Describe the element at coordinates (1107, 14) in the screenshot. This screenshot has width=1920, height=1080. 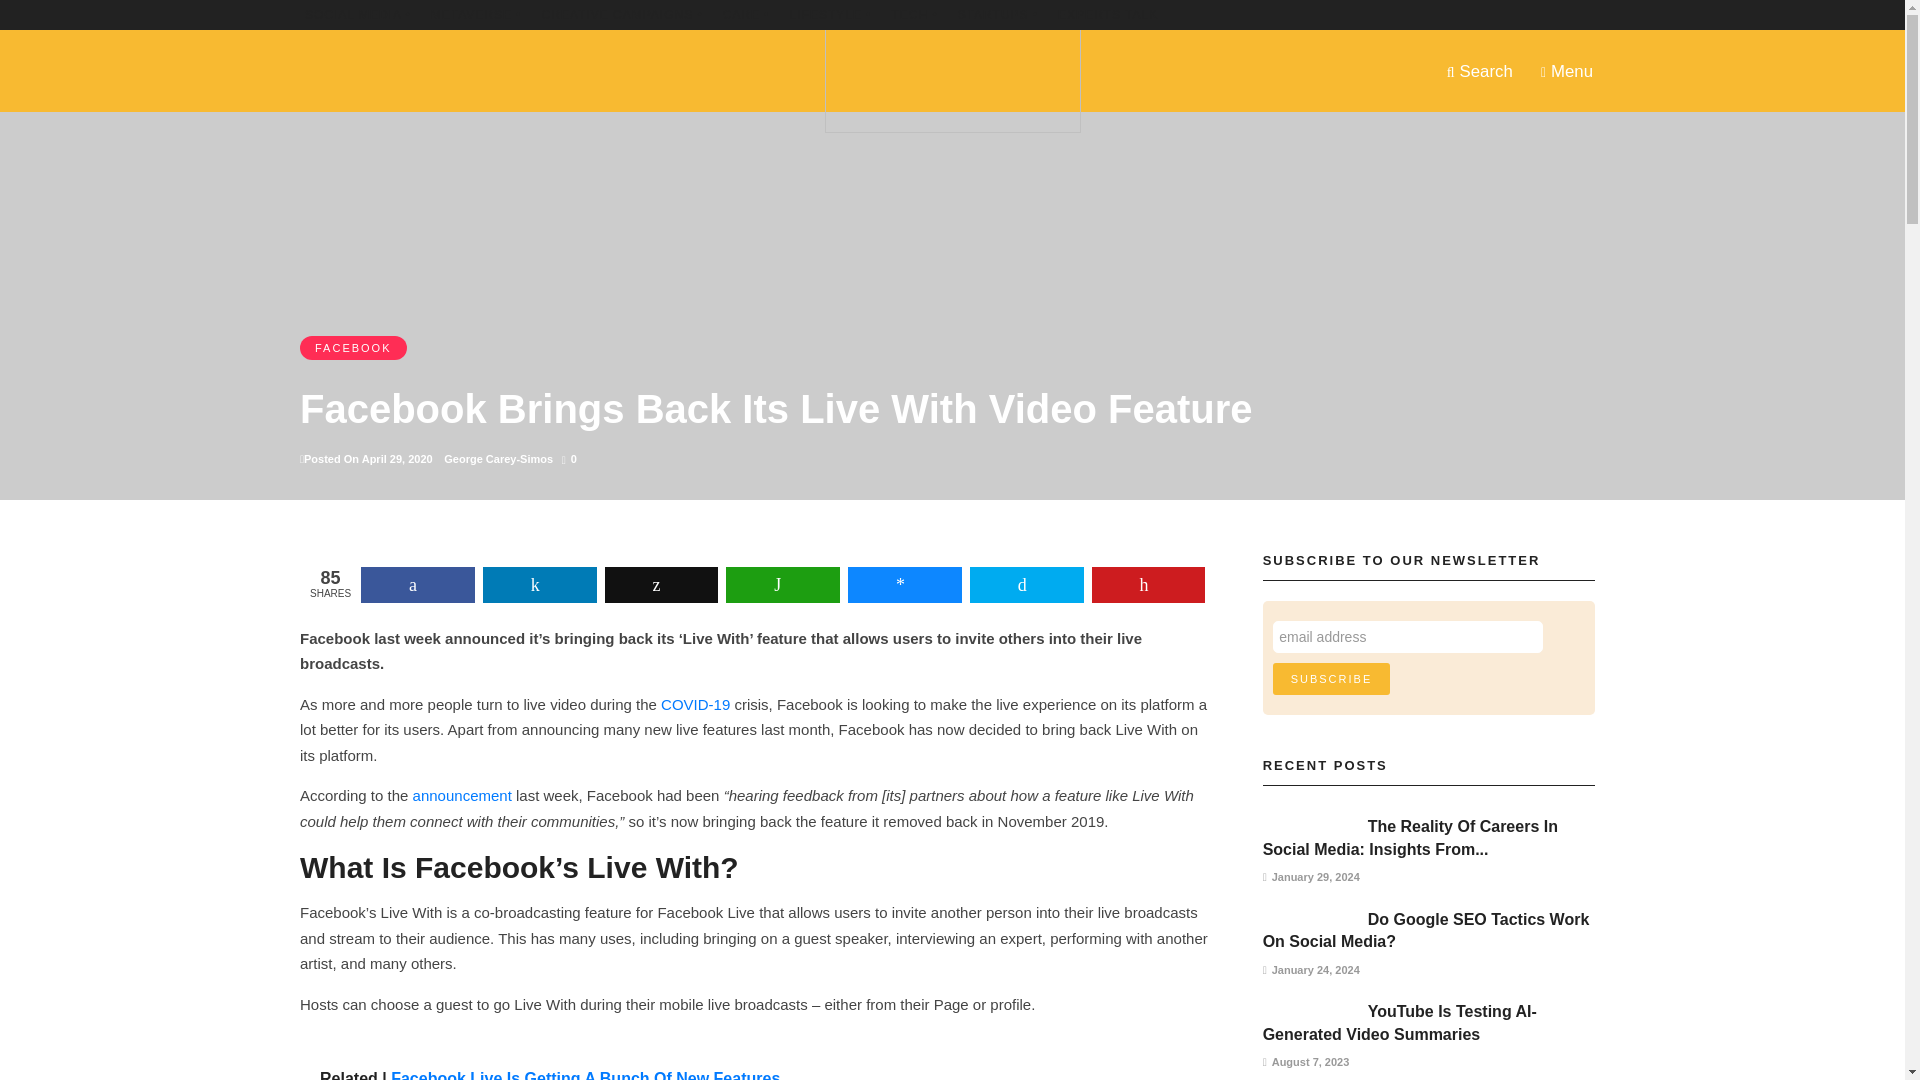
I see `top-bar` at that location.